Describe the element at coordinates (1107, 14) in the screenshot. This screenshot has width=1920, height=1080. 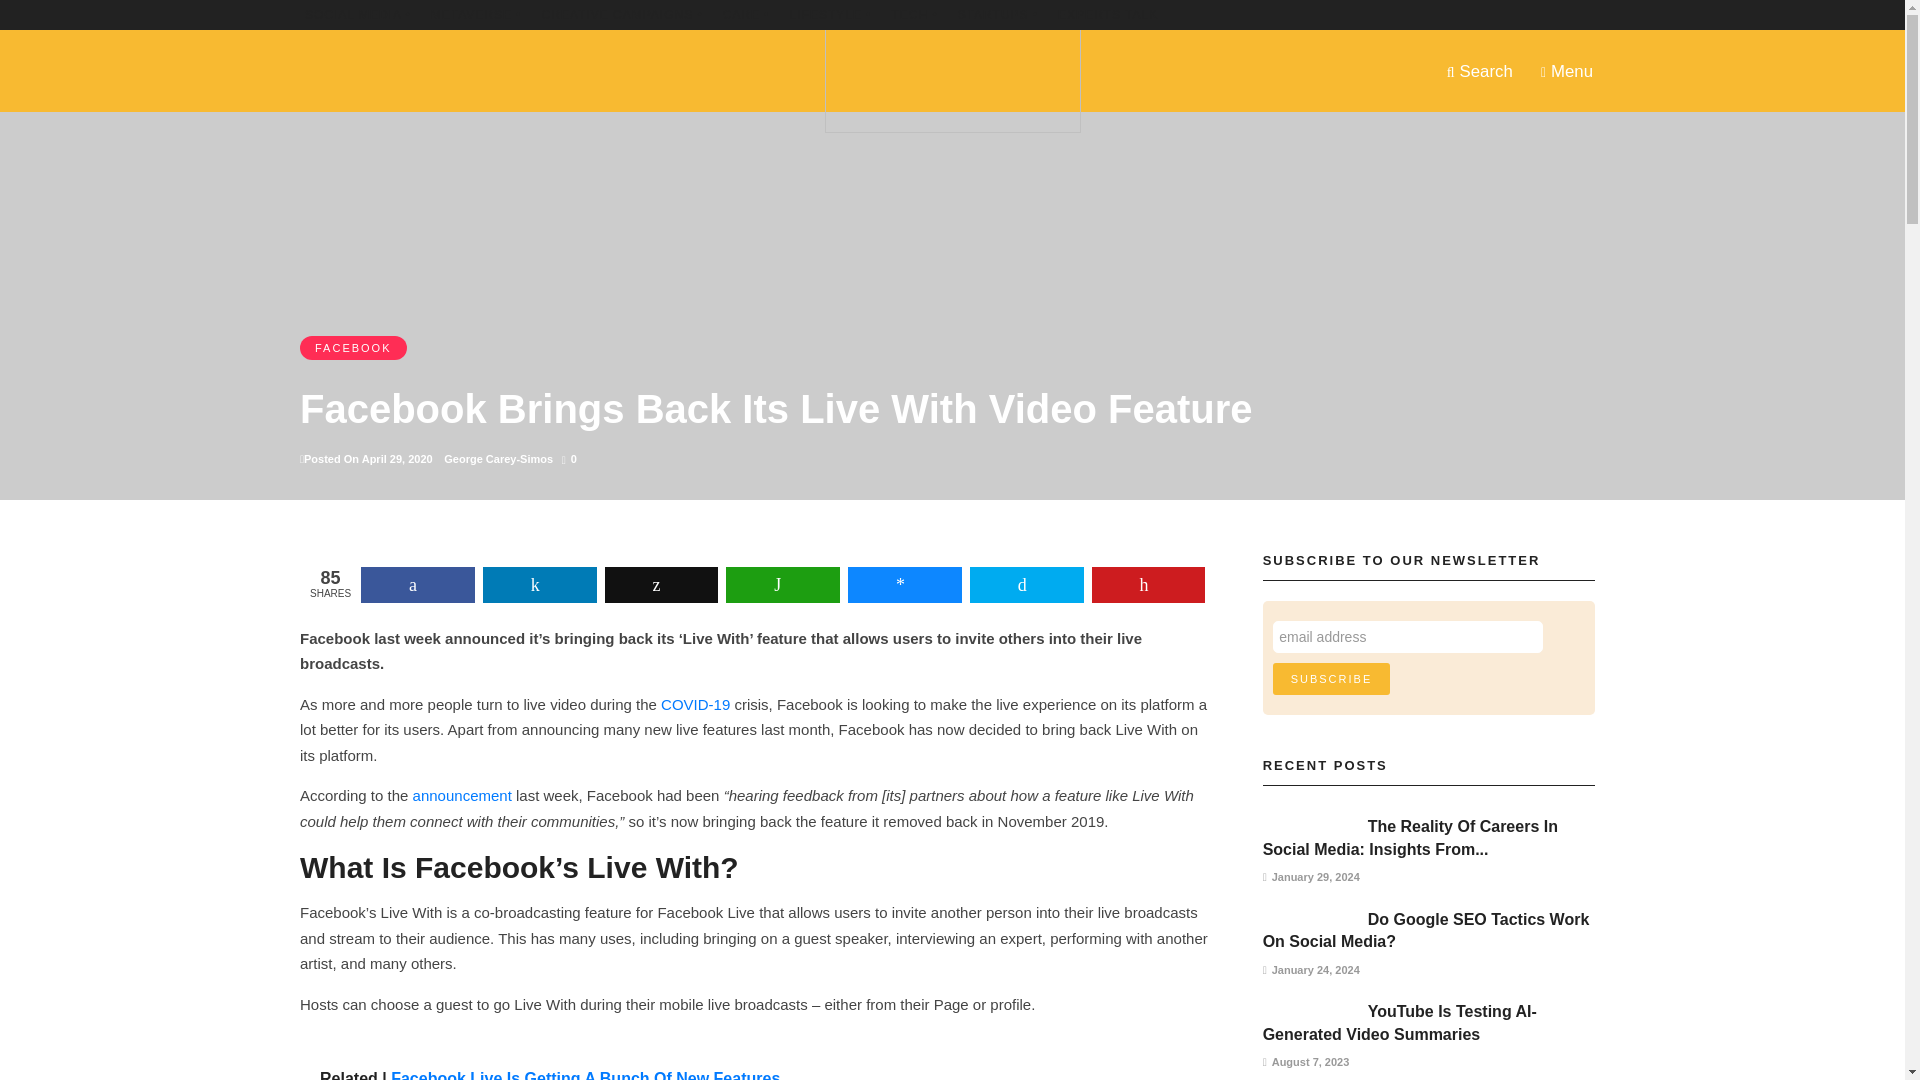
I see `top-bar` at that location.